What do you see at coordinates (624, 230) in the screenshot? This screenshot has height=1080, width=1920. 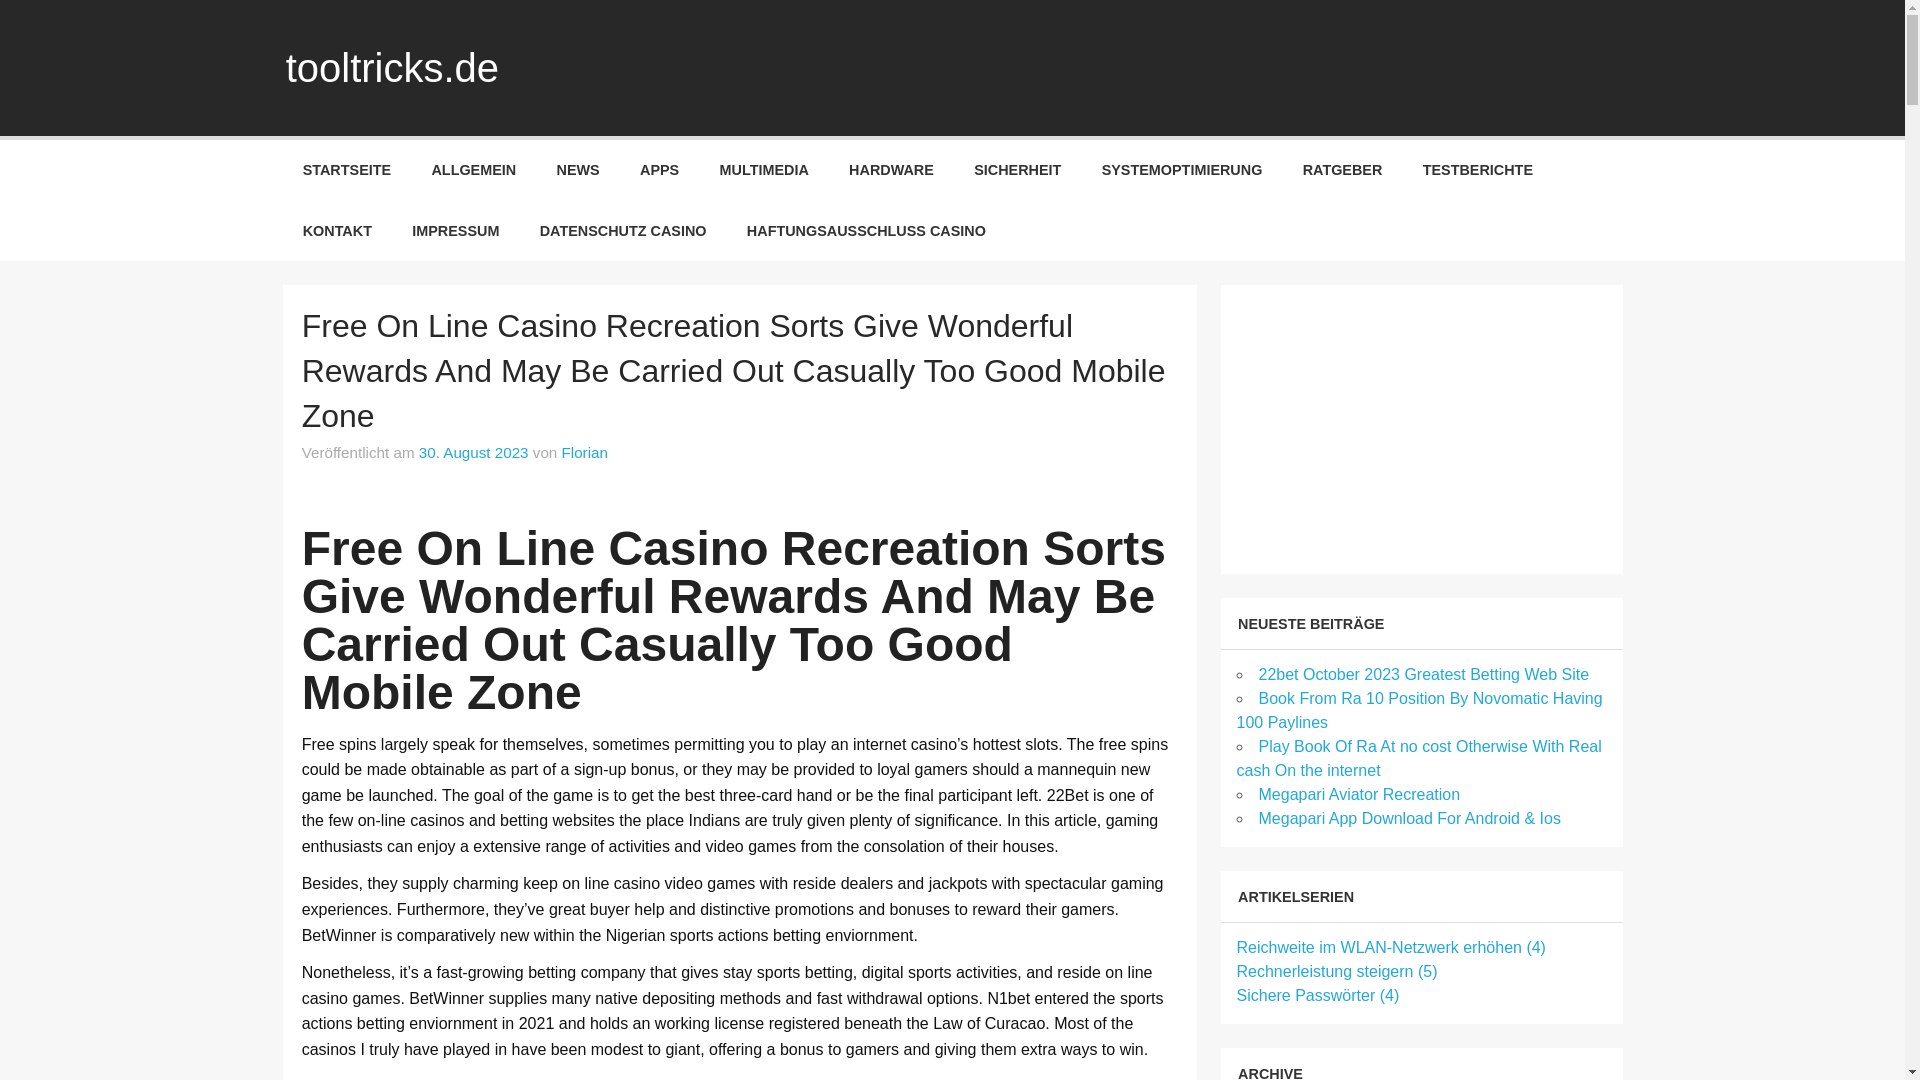 I see `DATENSCHUTZ CASINO` at bounding box center [624, 230].